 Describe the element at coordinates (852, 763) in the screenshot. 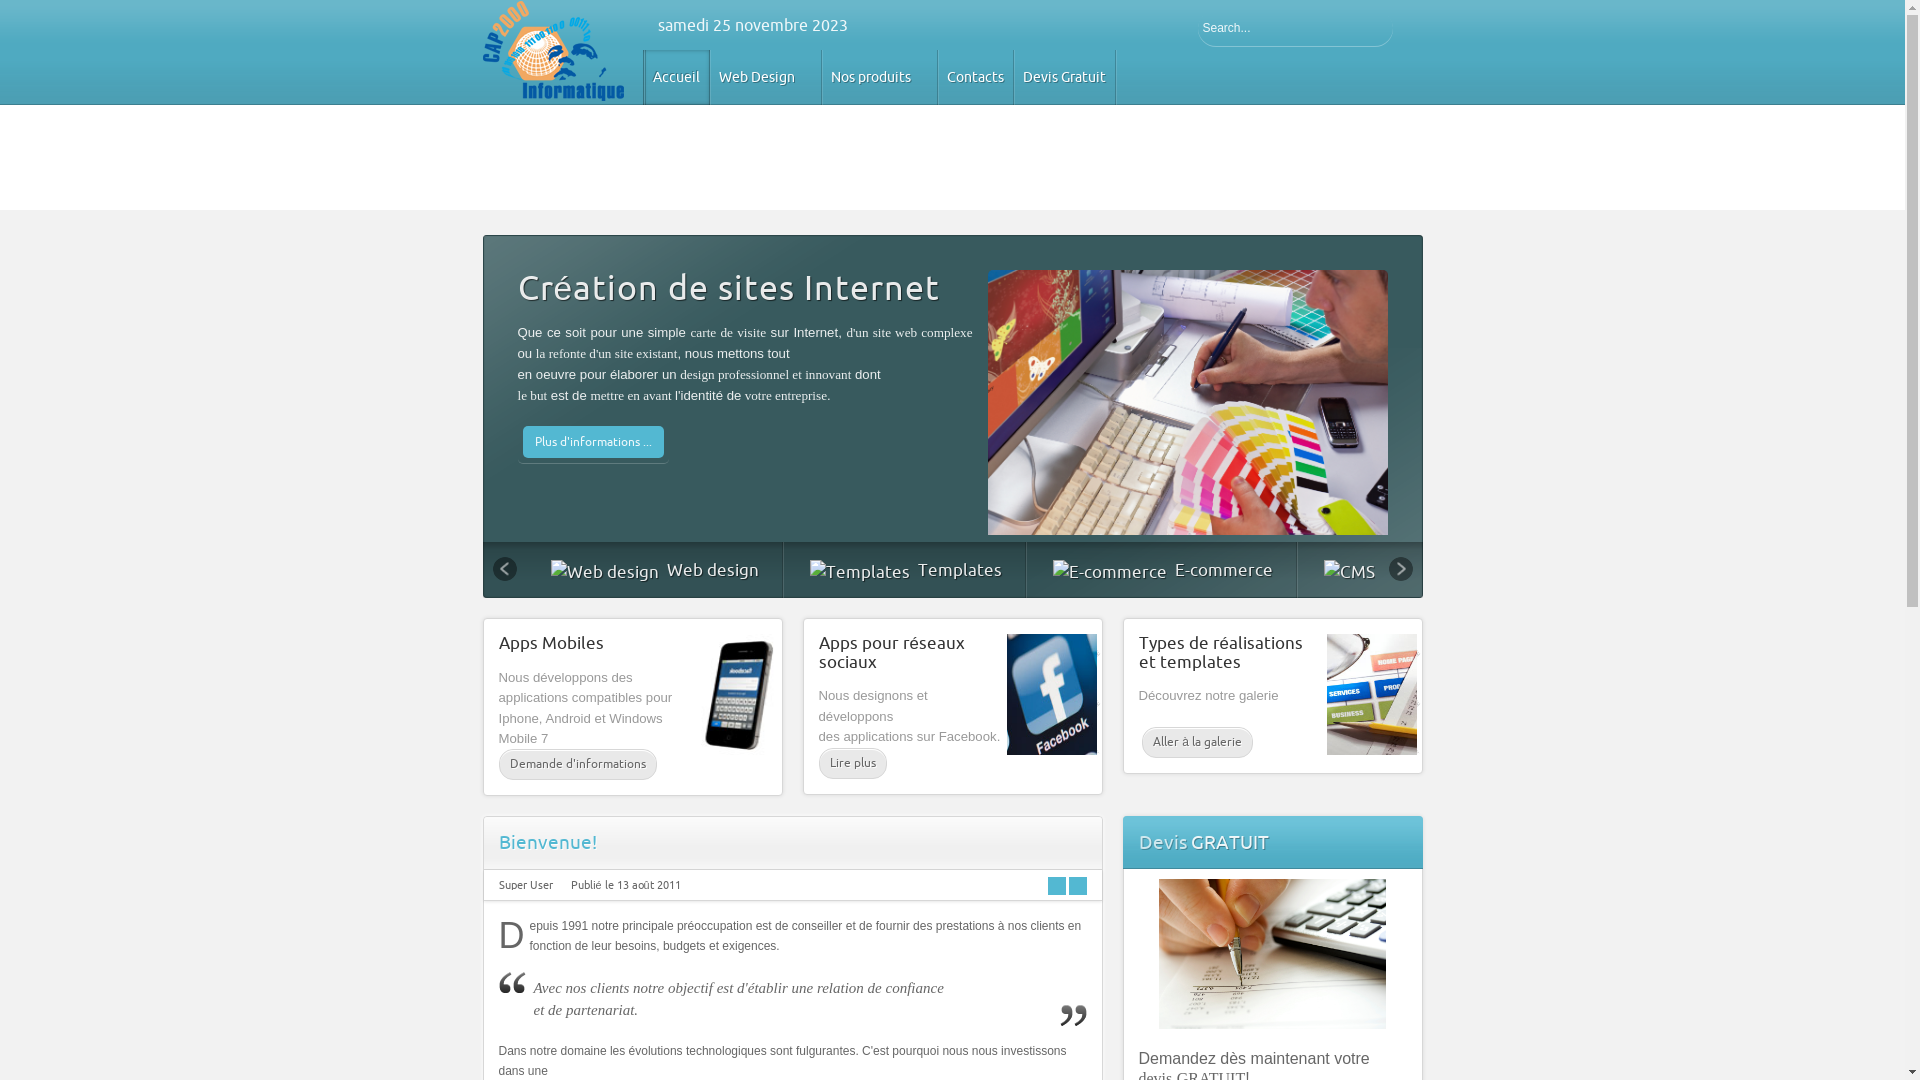

I see `Lire plus` at that location.